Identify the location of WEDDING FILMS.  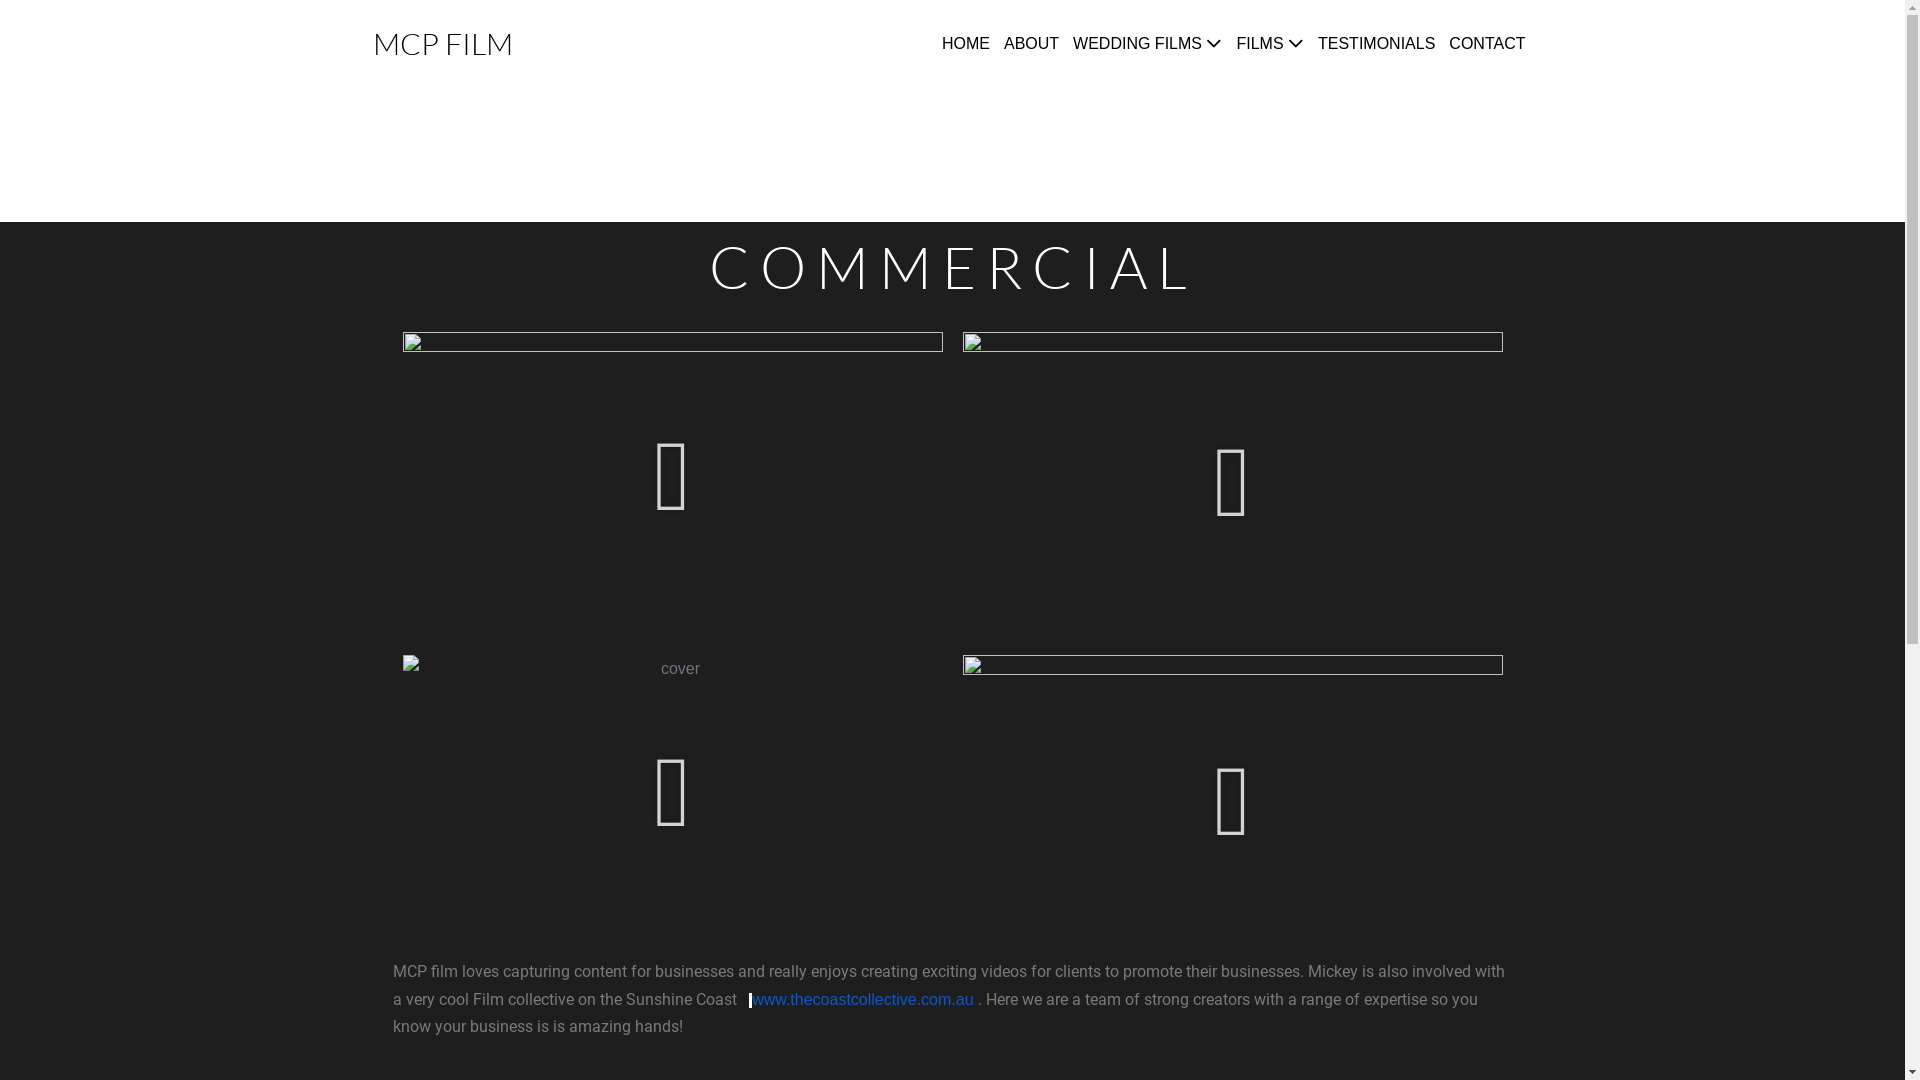
(1148, 44).